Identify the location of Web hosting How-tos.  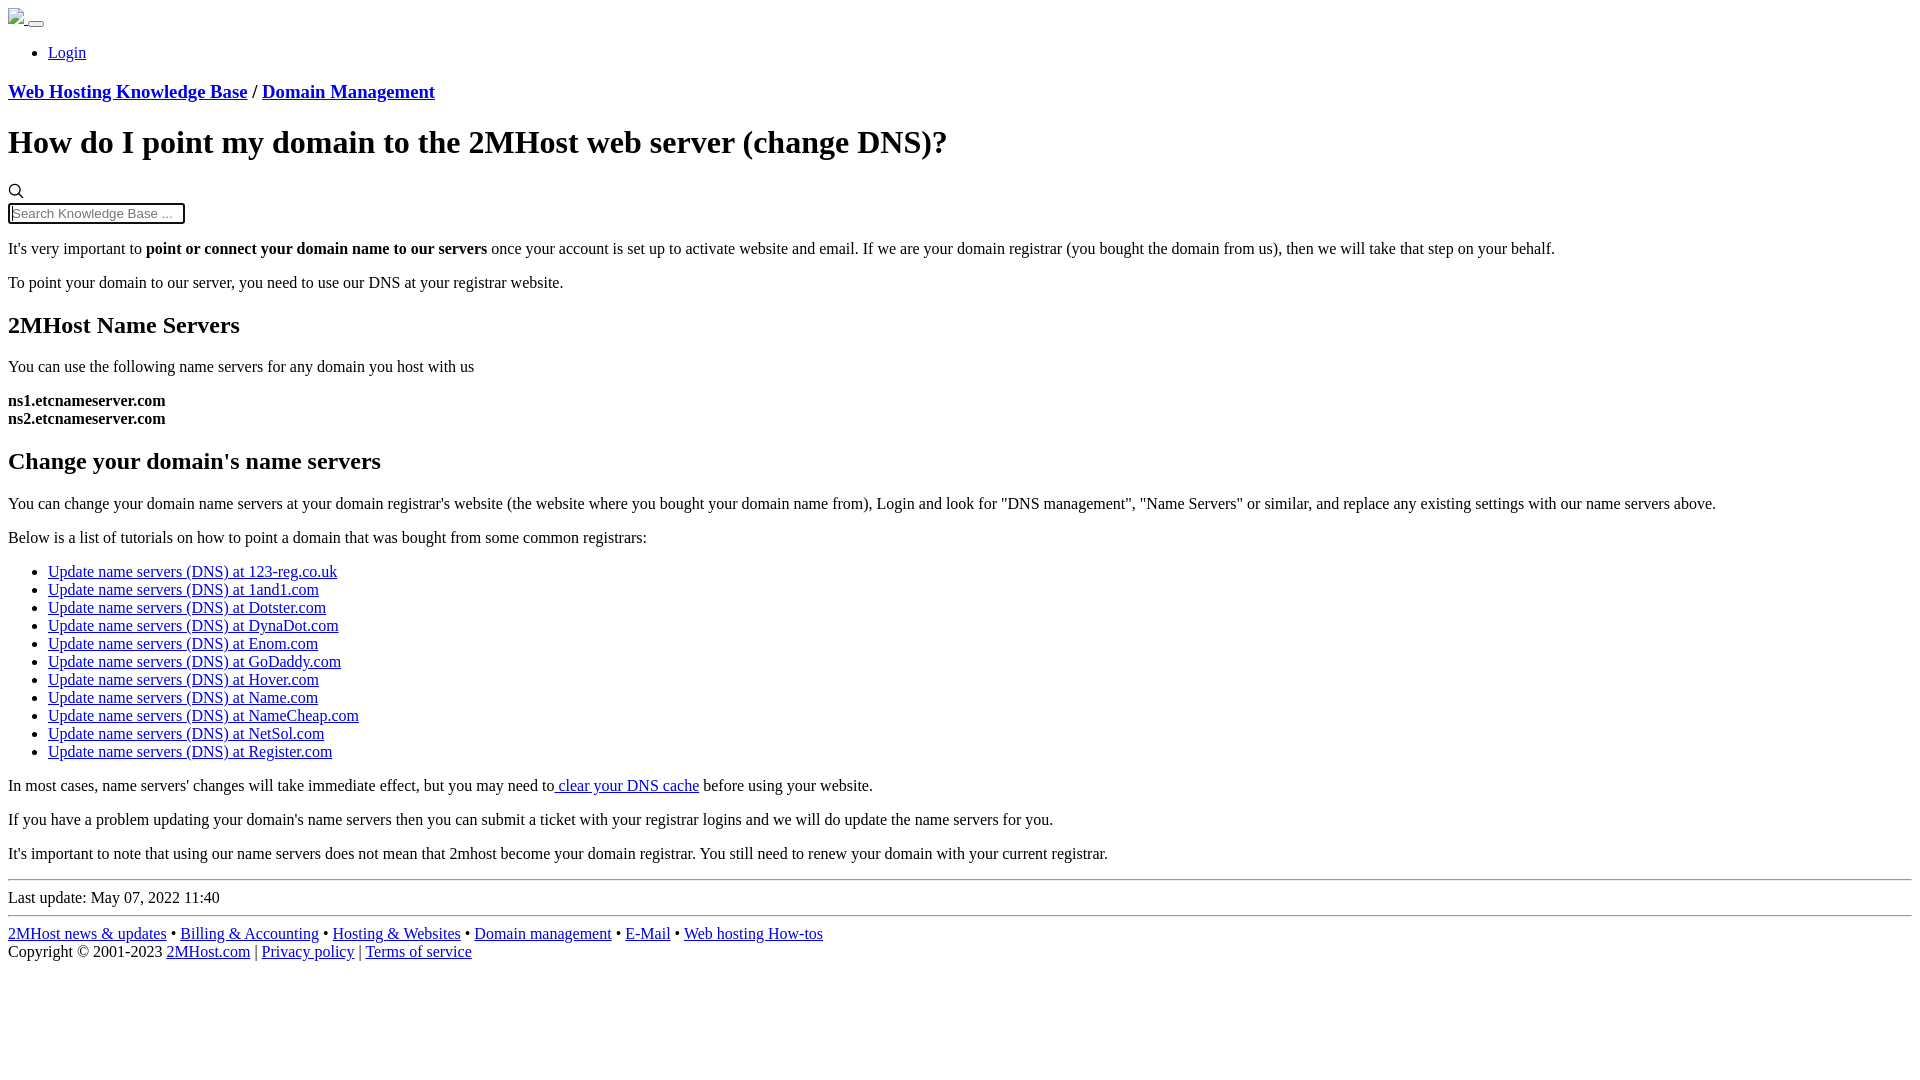
(754, 934).